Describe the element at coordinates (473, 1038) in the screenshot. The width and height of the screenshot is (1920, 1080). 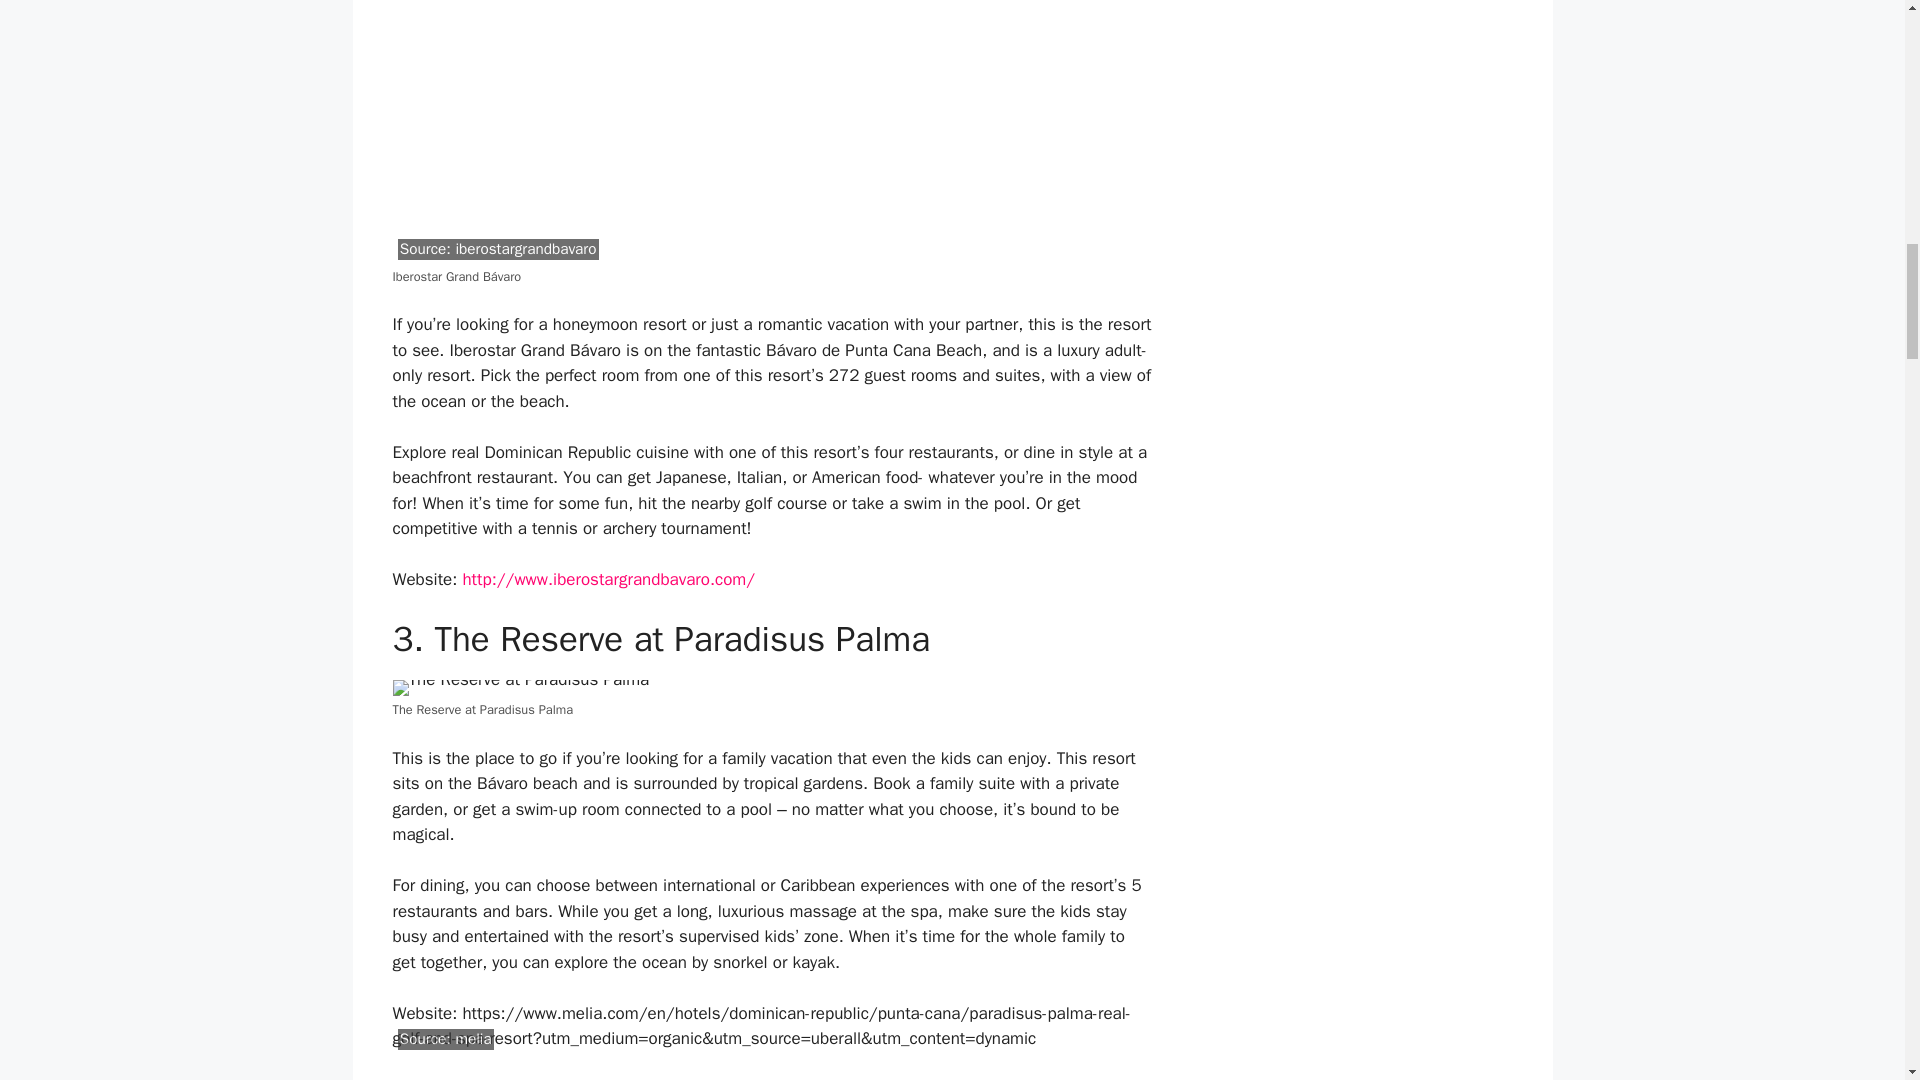
I see `melia` at that location.